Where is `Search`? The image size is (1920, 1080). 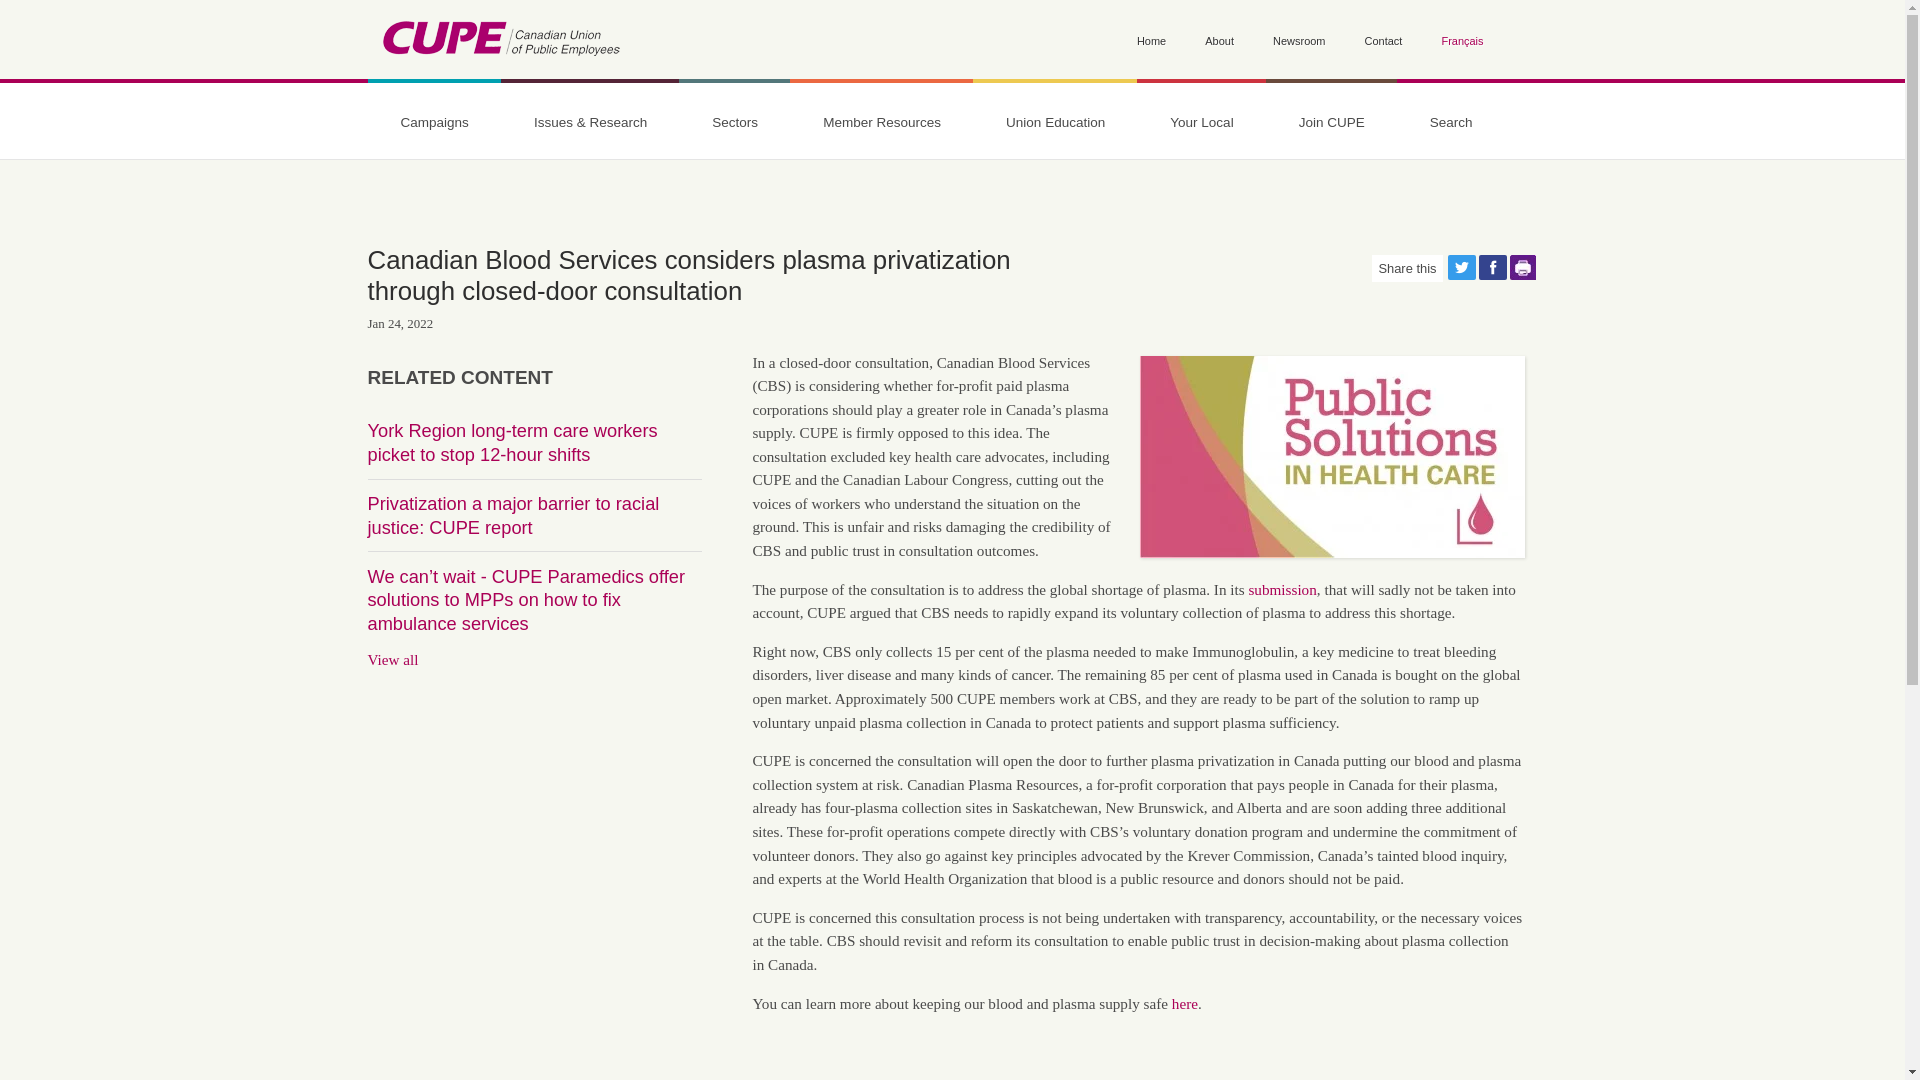 Search is located at coordinates (396, 264).